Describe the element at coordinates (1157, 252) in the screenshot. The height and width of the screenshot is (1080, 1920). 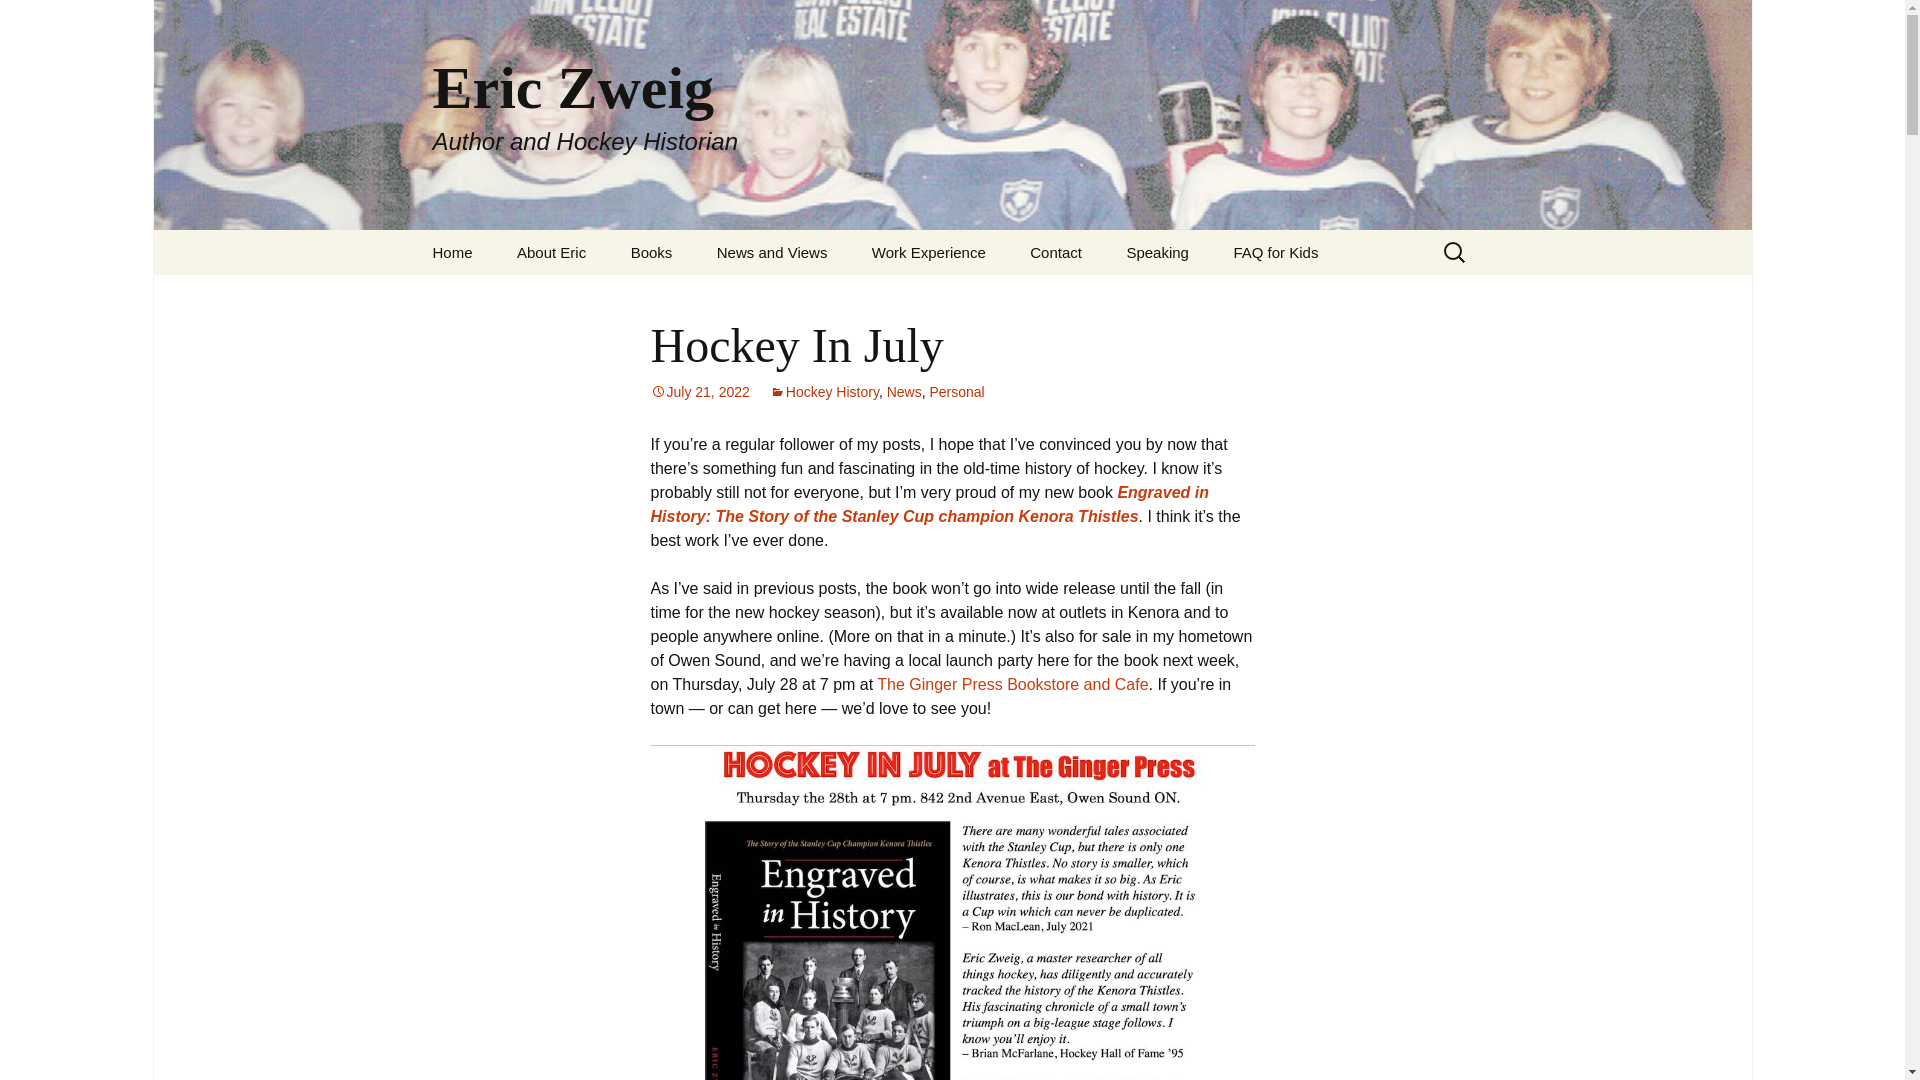
I see `Speaking` at that location.